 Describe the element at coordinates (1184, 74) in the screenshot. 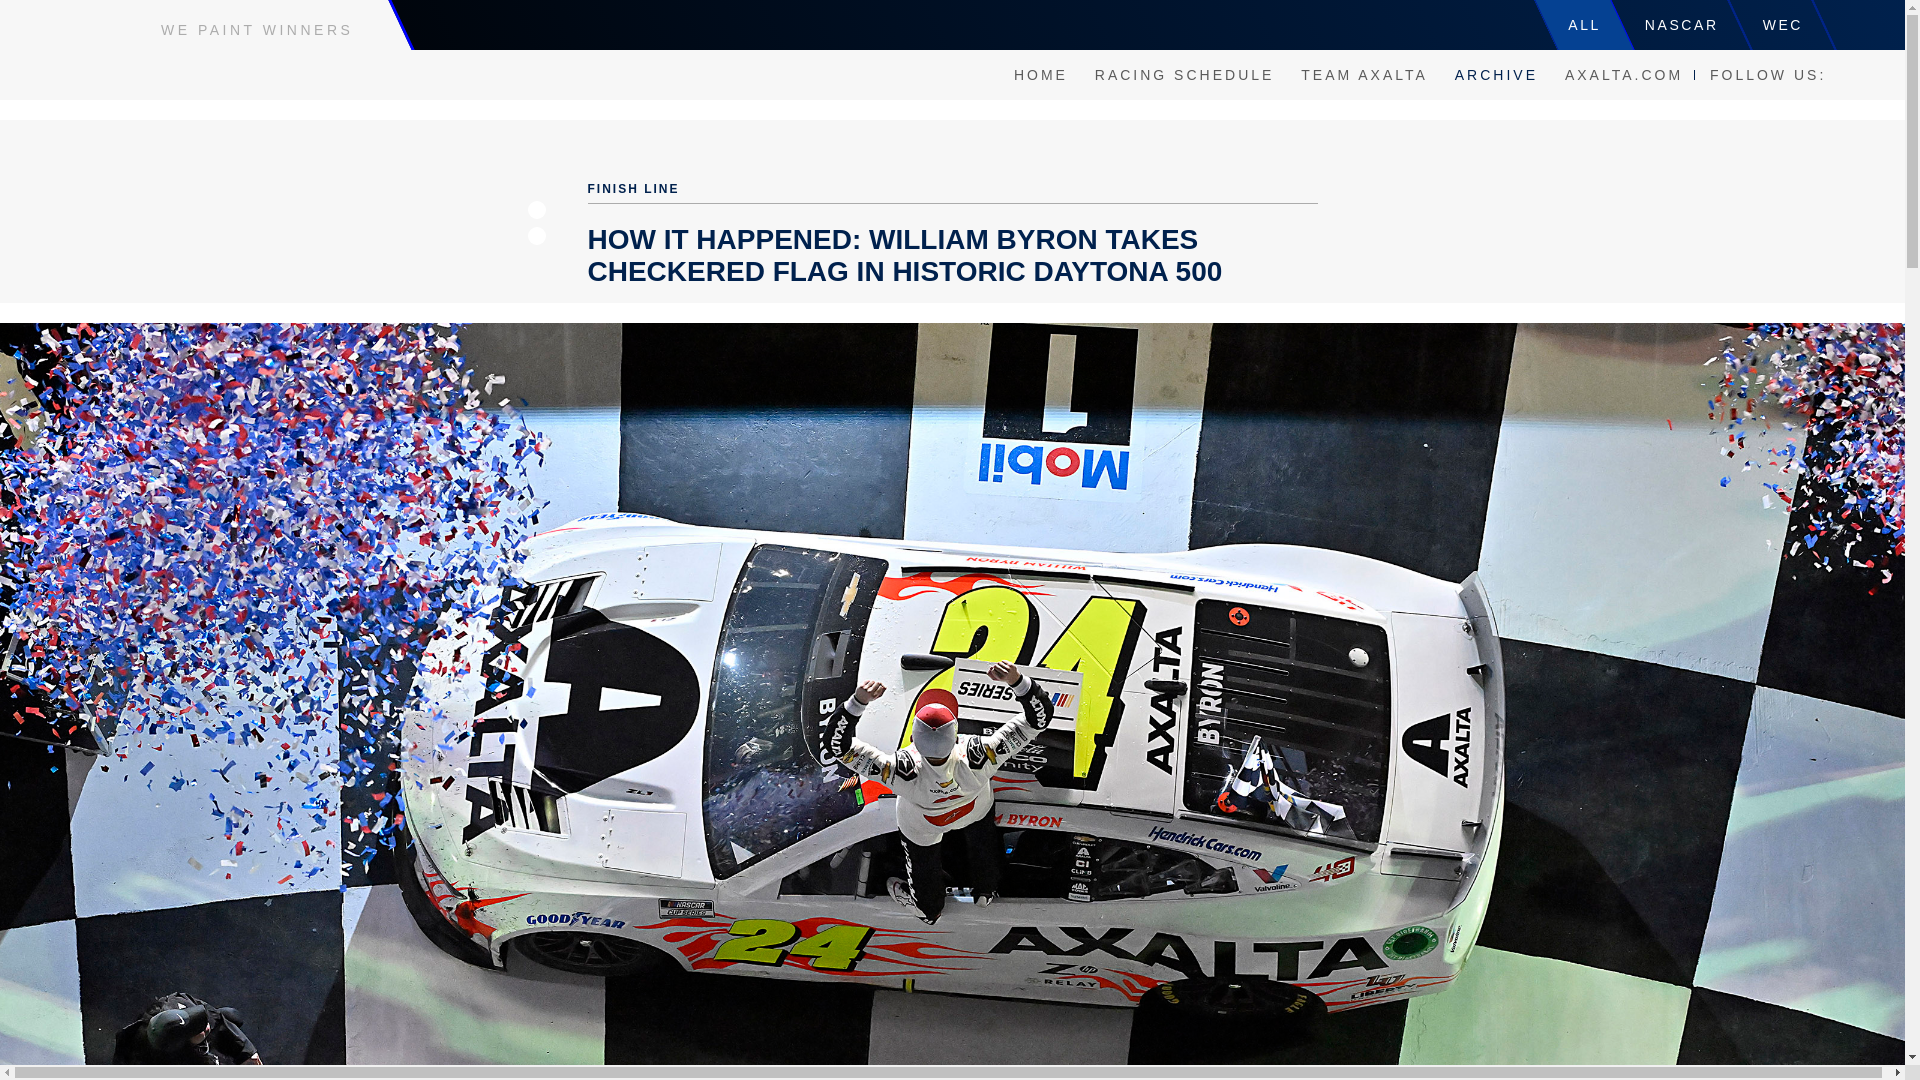

I see `RACING SCHEDULE` at that location.